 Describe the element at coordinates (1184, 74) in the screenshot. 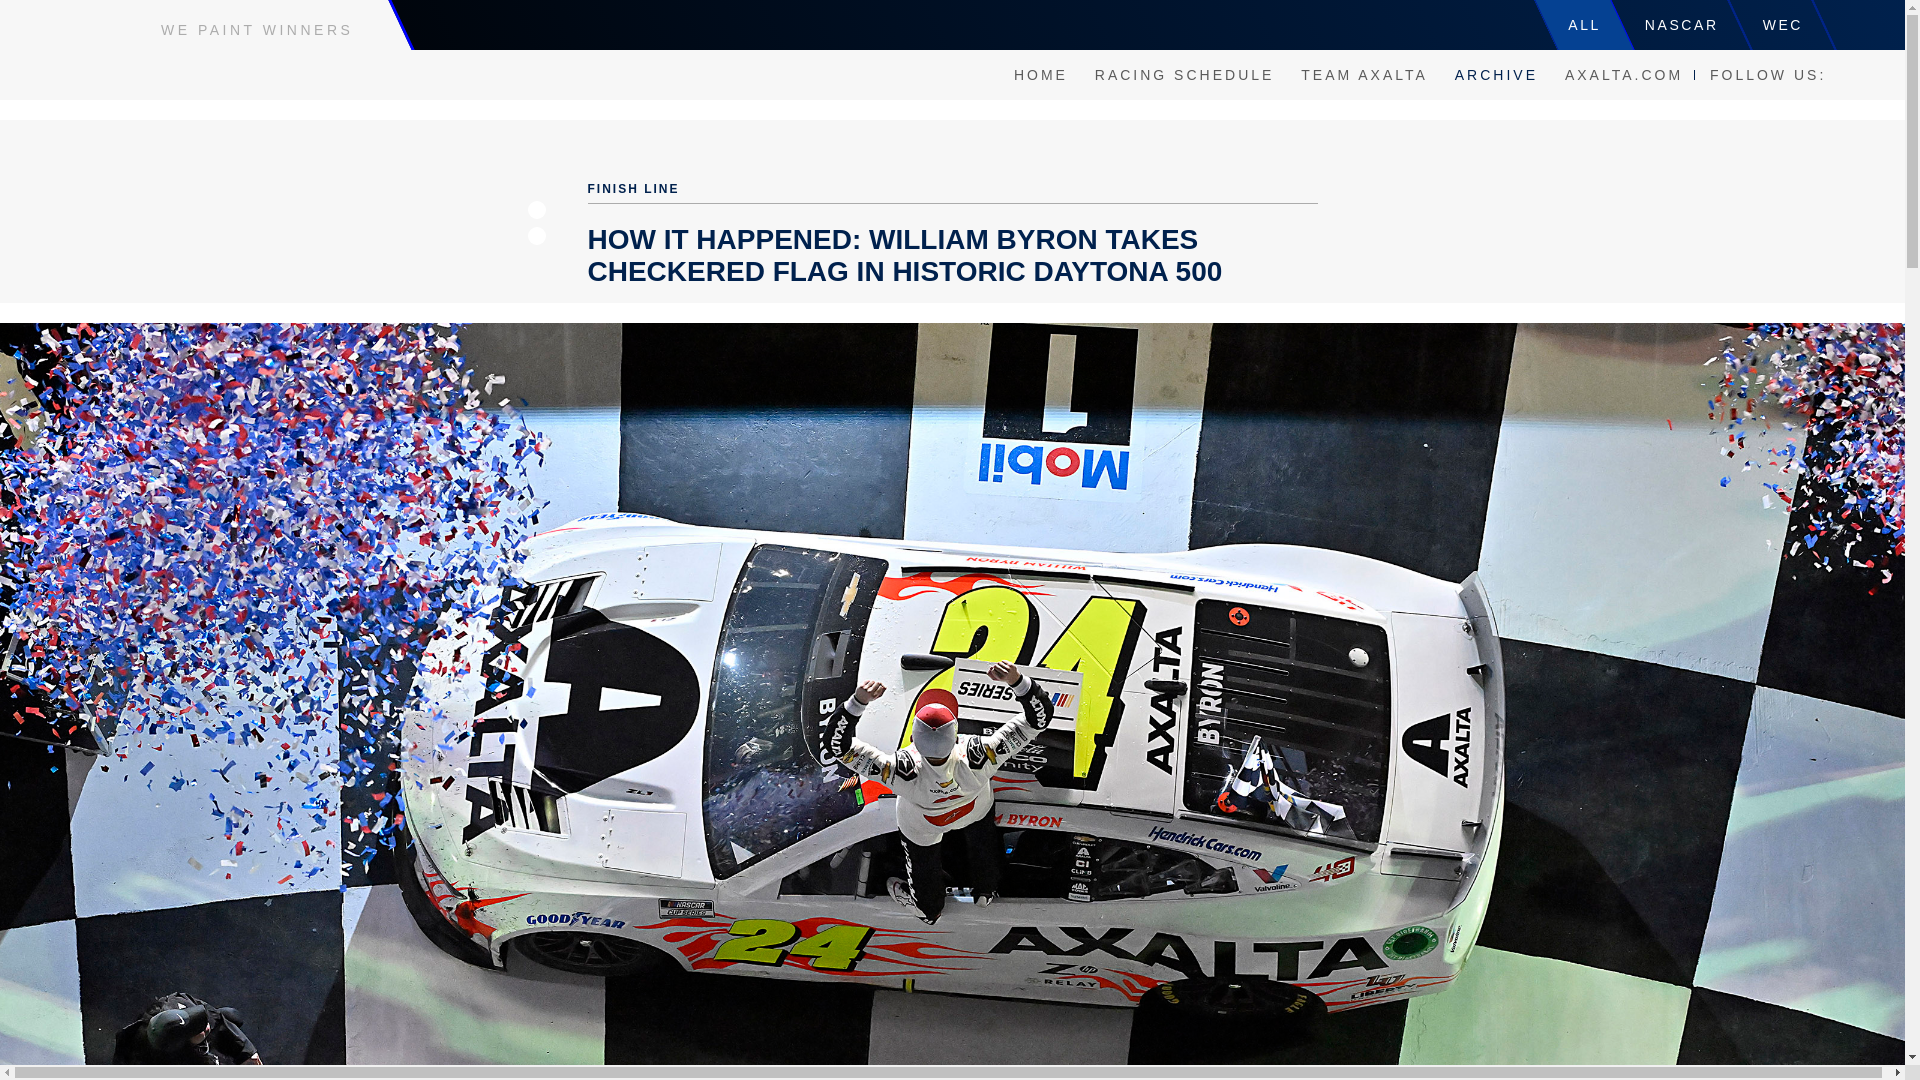

I see `RACING SCHEDULE` at that location.